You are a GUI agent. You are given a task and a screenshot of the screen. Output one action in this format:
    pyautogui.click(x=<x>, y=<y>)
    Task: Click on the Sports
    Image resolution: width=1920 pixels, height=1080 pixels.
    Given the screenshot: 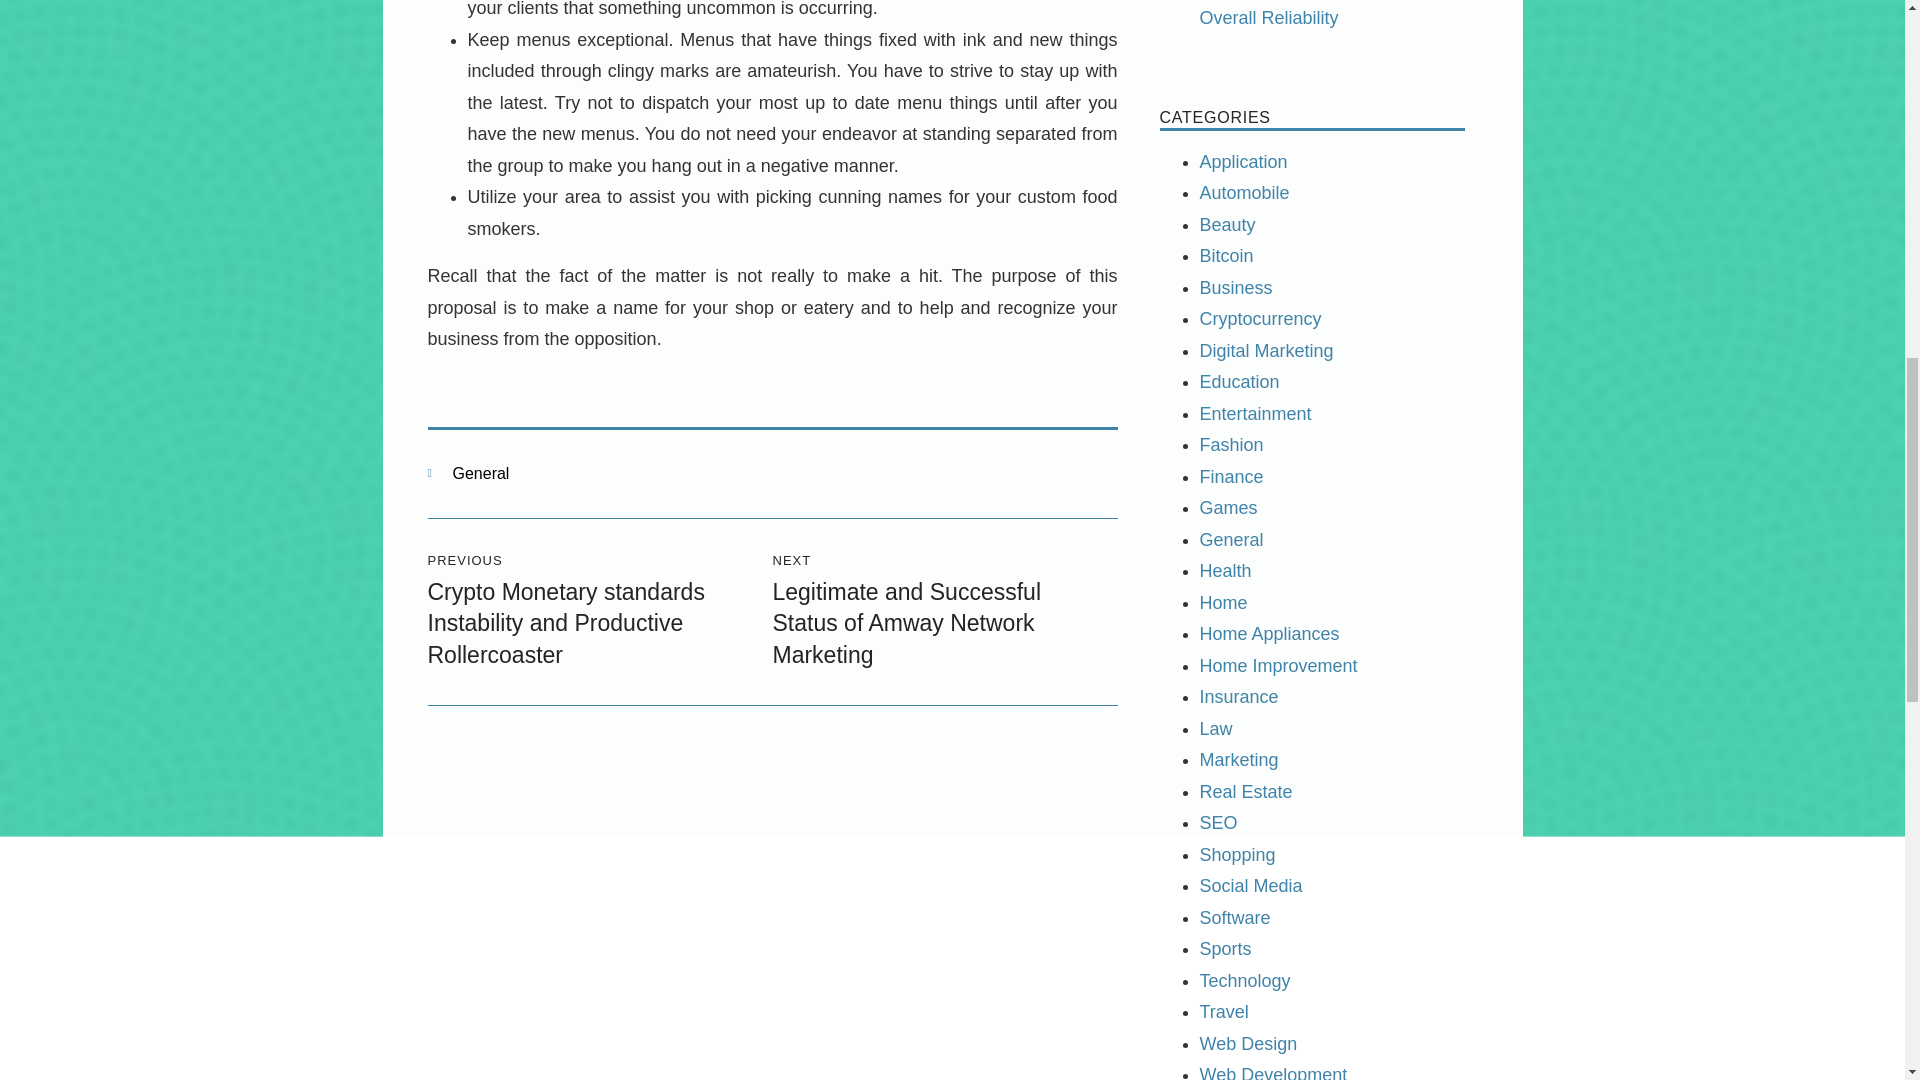 What is the action you would take?
    pyautogui.click(x=1226, y=948)
    